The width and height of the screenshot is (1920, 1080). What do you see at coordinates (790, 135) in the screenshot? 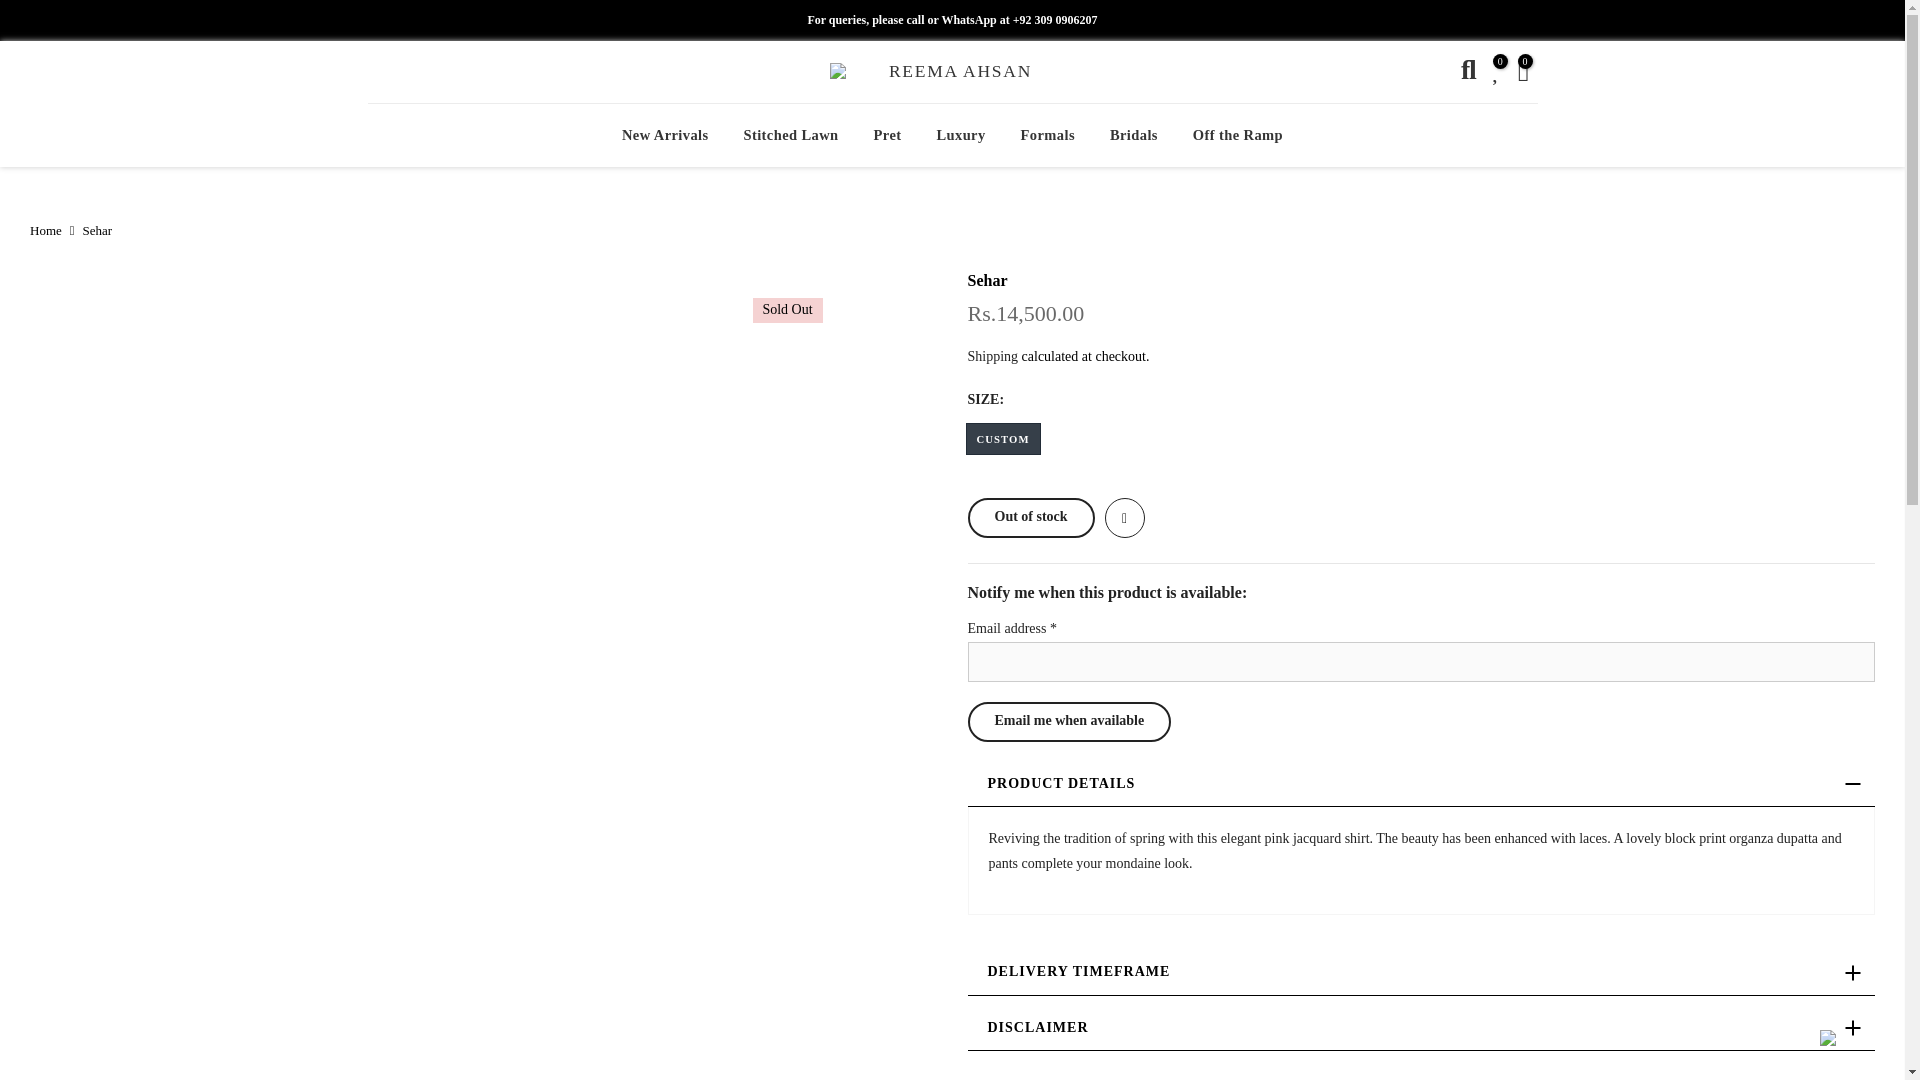
I see `Stitched Lawn` at bounding box center [790, 135].